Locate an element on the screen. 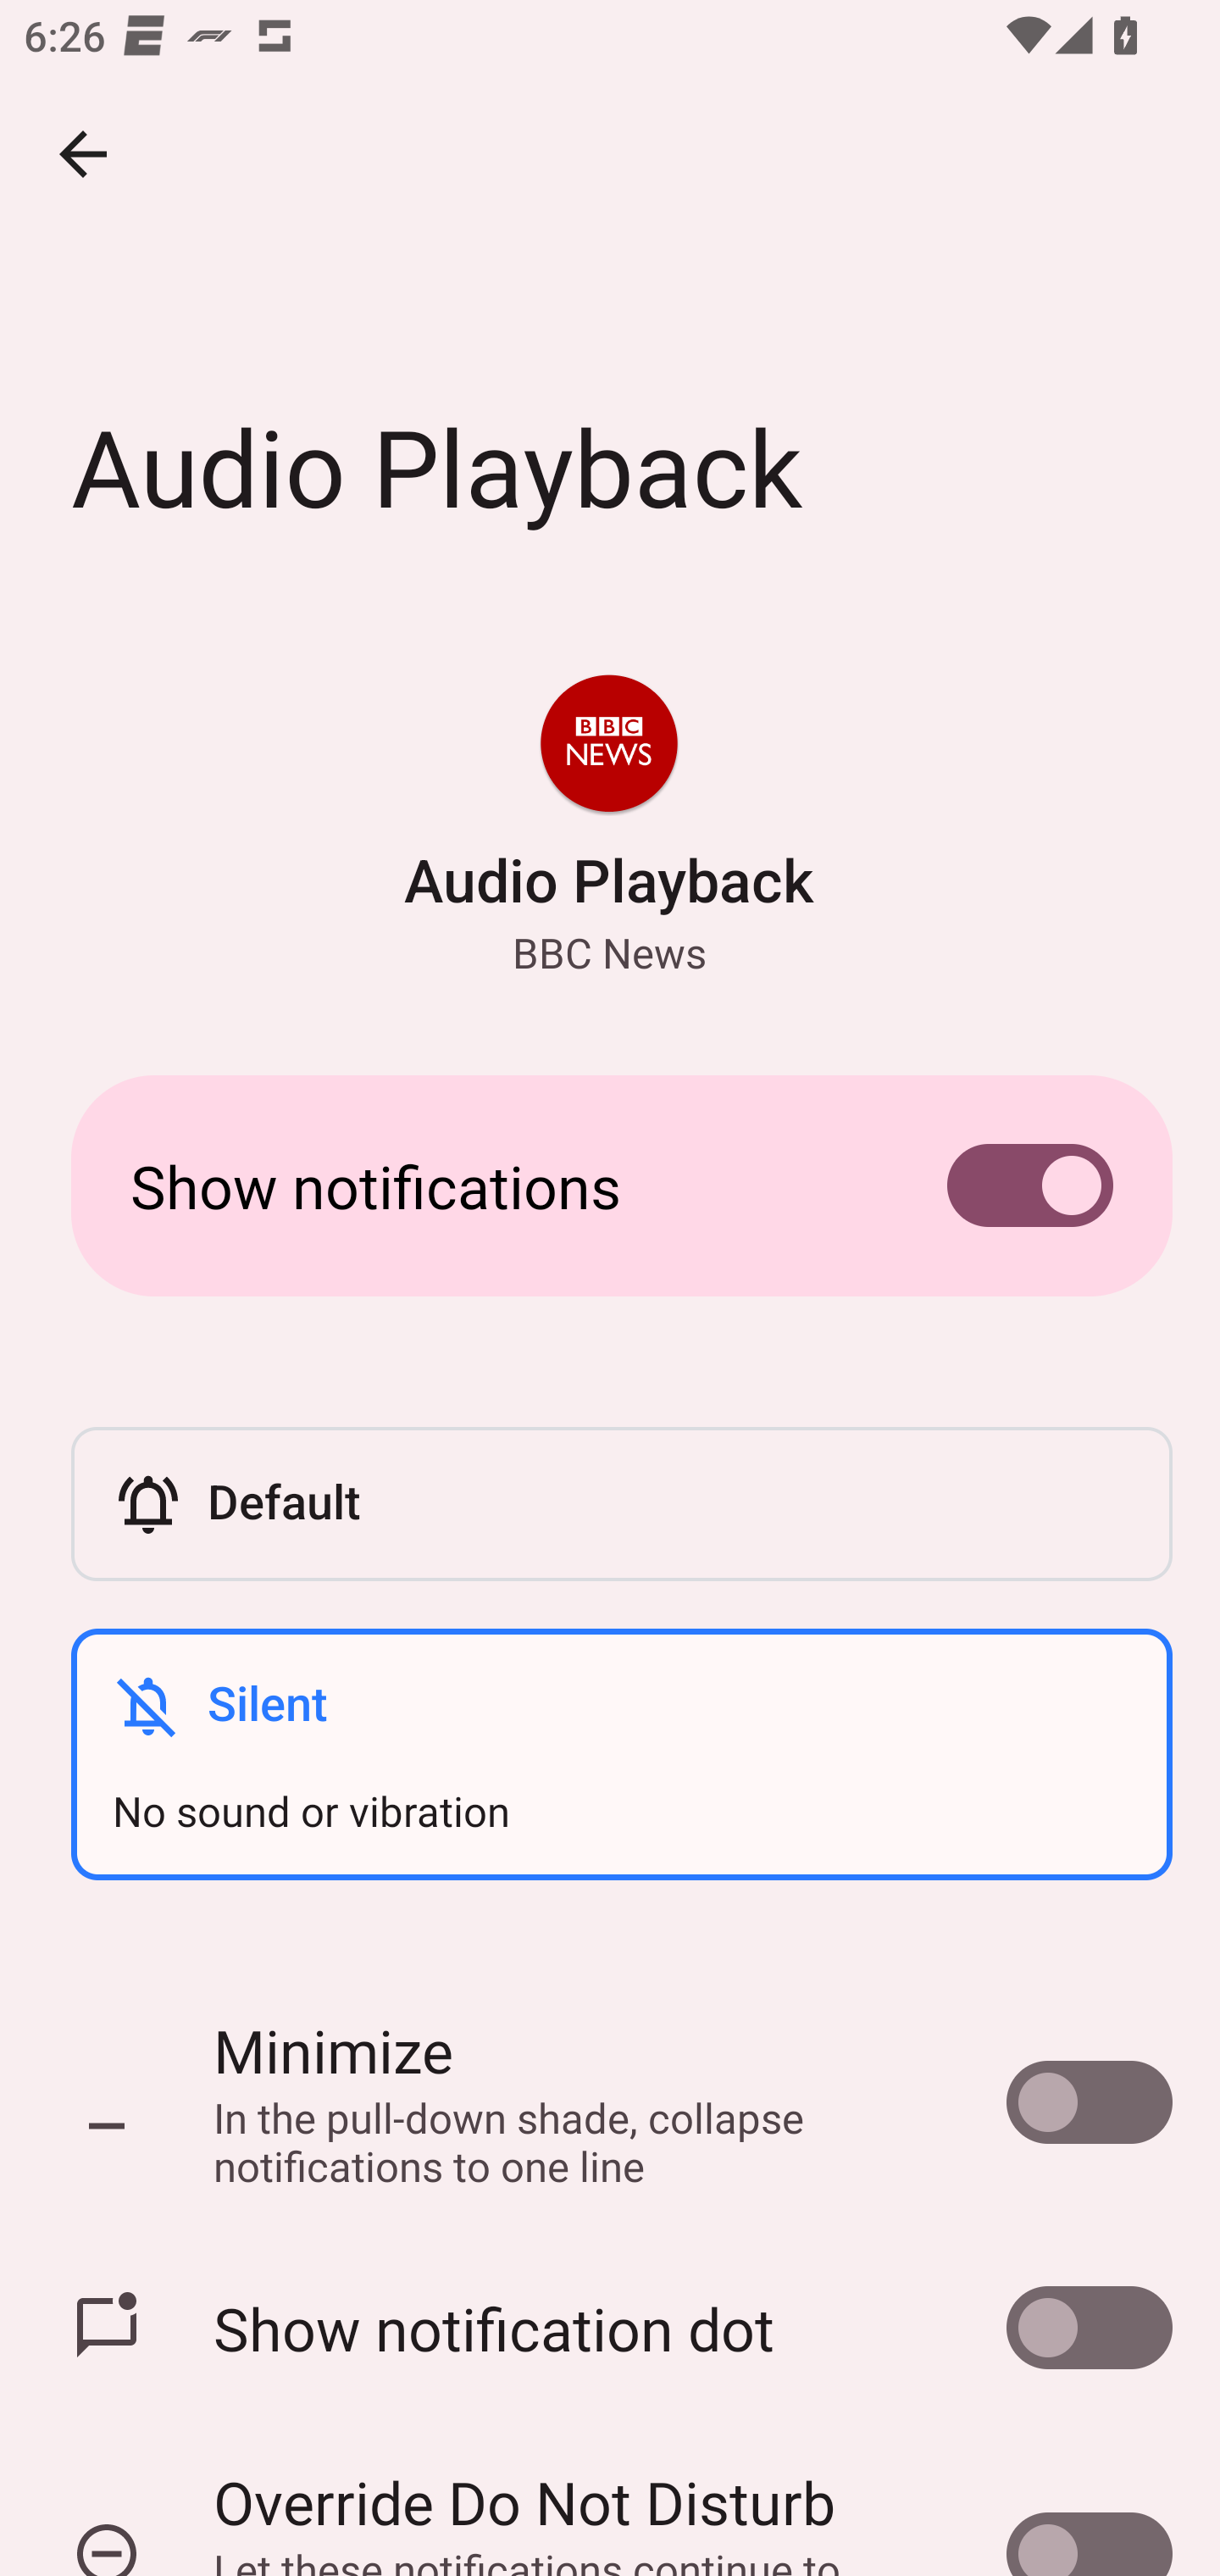 Image resolution: width=1220 pixels, height=2576 pixels. Default is located at coordinates (621, 1504).